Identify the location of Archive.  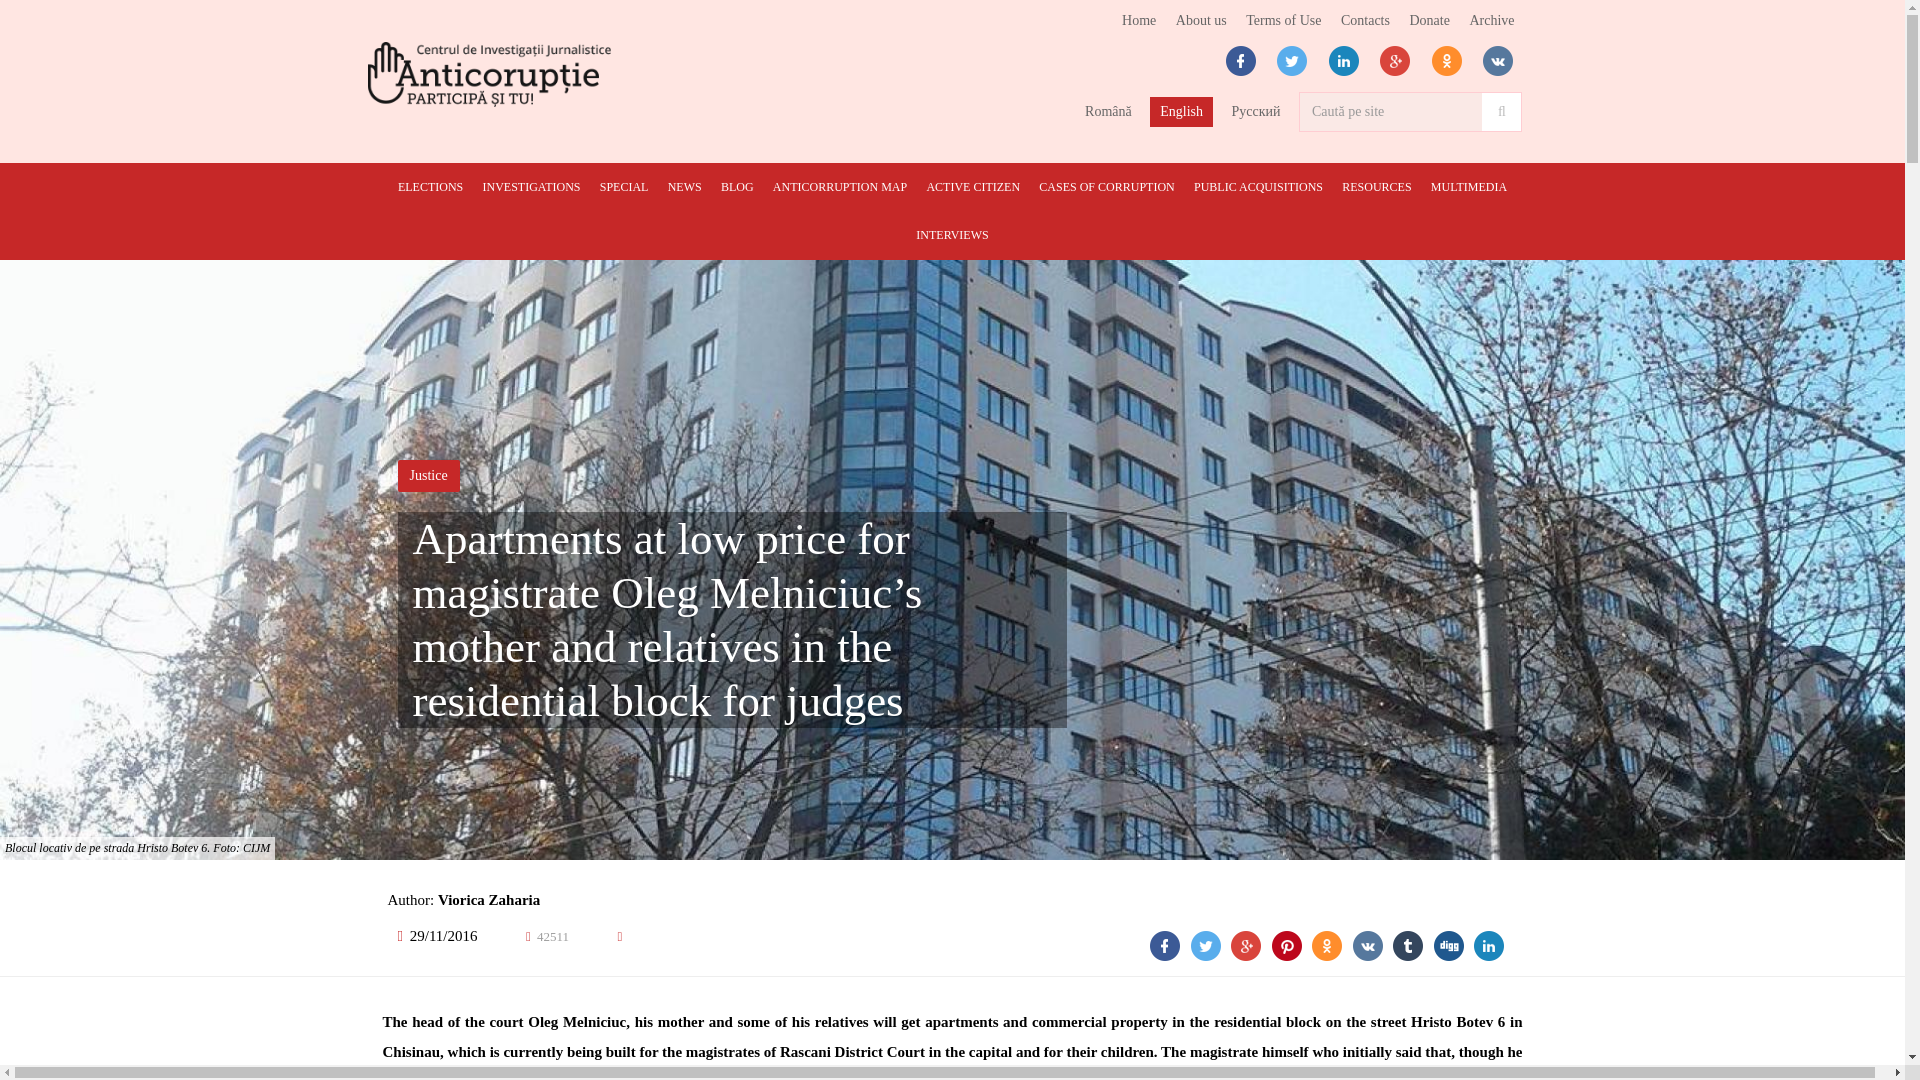
(1490, 20).